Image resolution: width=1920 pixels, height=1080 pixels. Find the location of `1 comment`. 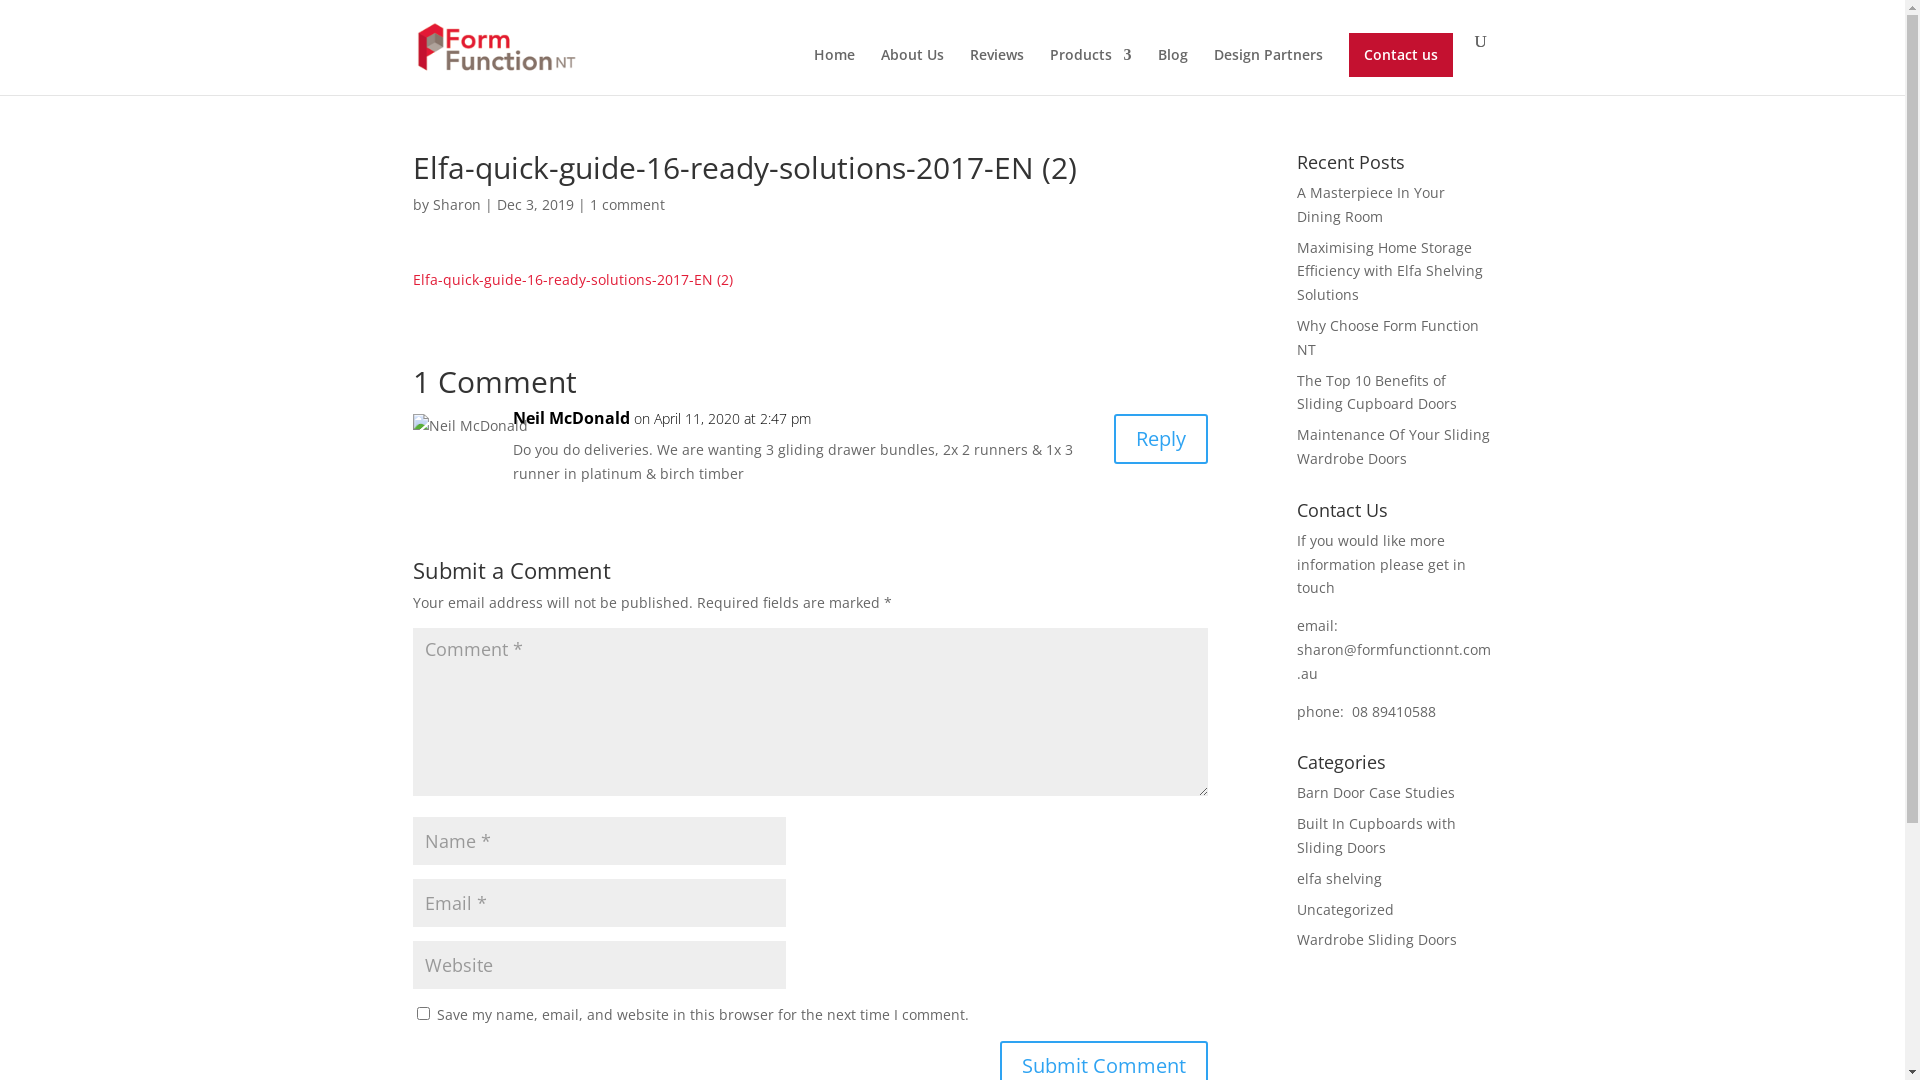

1 comment is located at coordinates (628, 204).